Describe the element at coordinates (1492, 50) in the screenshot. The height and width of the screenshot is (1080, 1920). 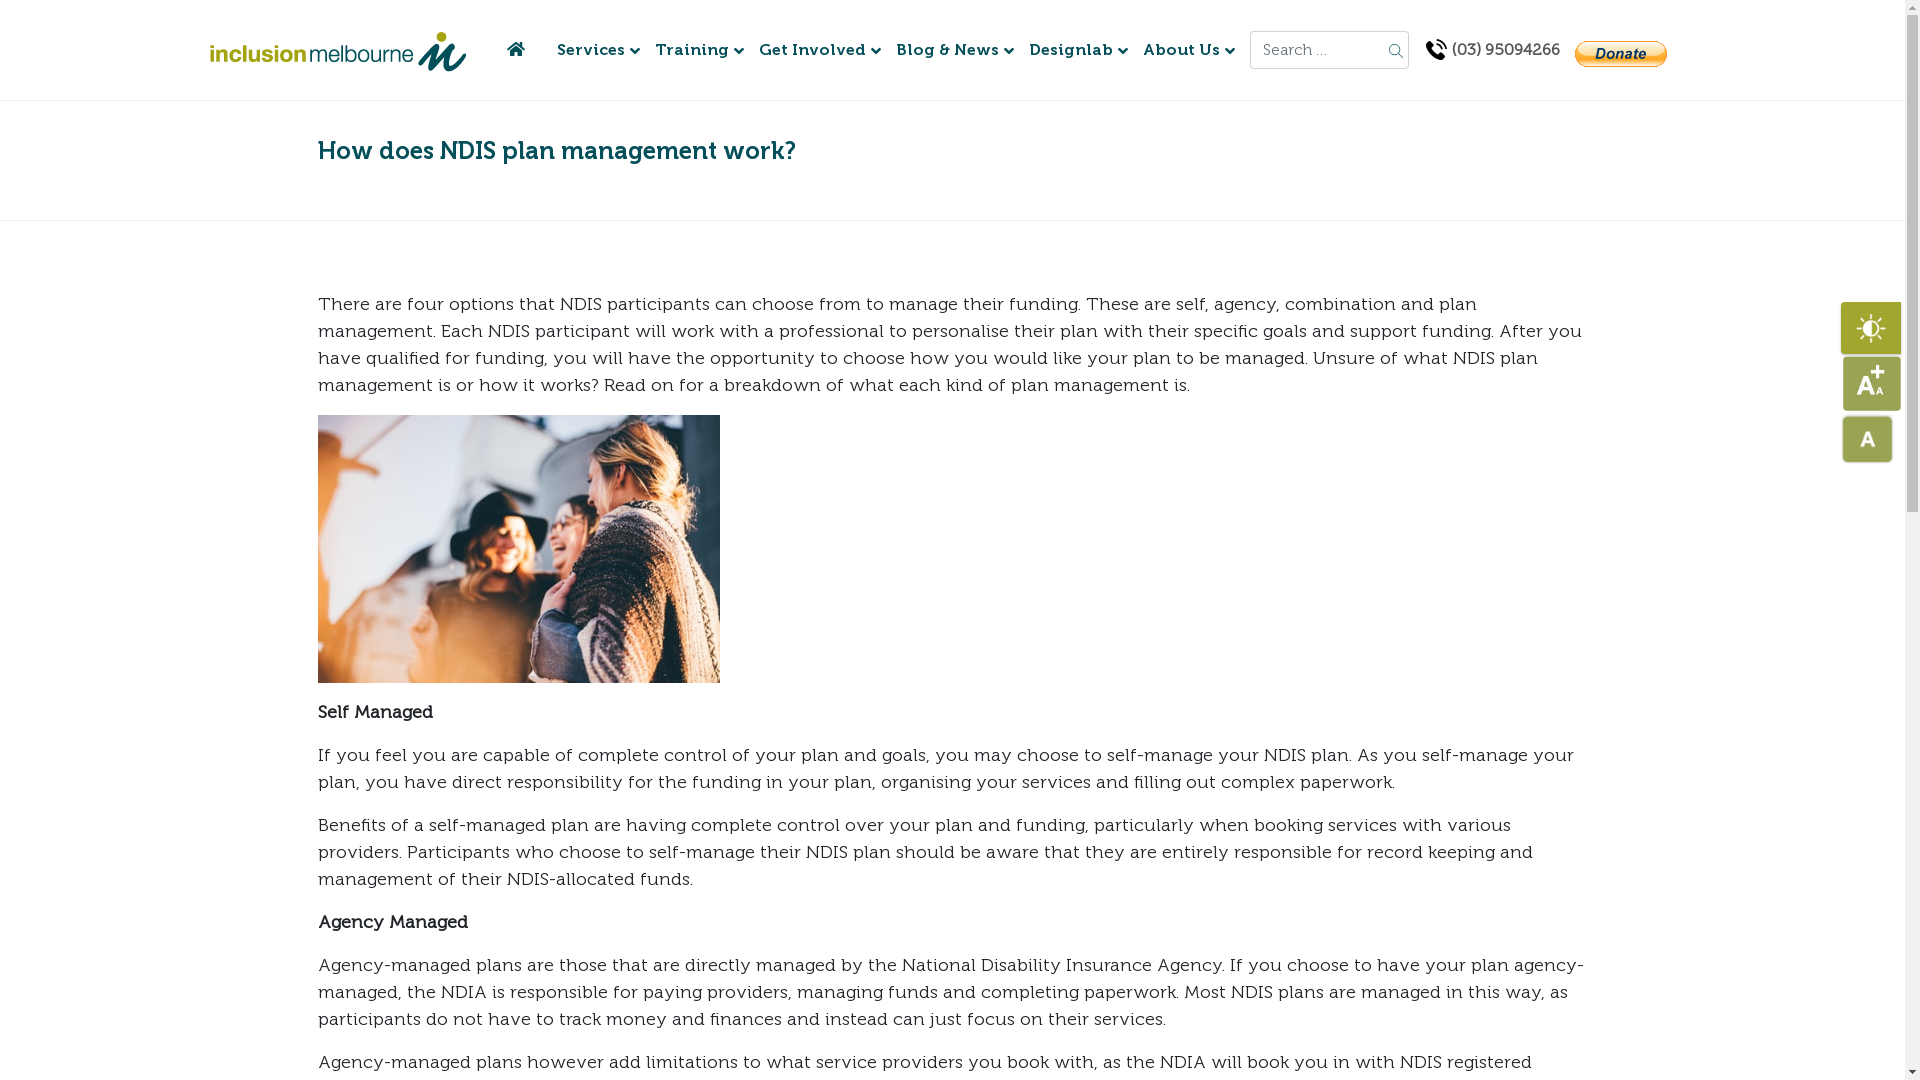
I see `(03) 95094266` at that location.